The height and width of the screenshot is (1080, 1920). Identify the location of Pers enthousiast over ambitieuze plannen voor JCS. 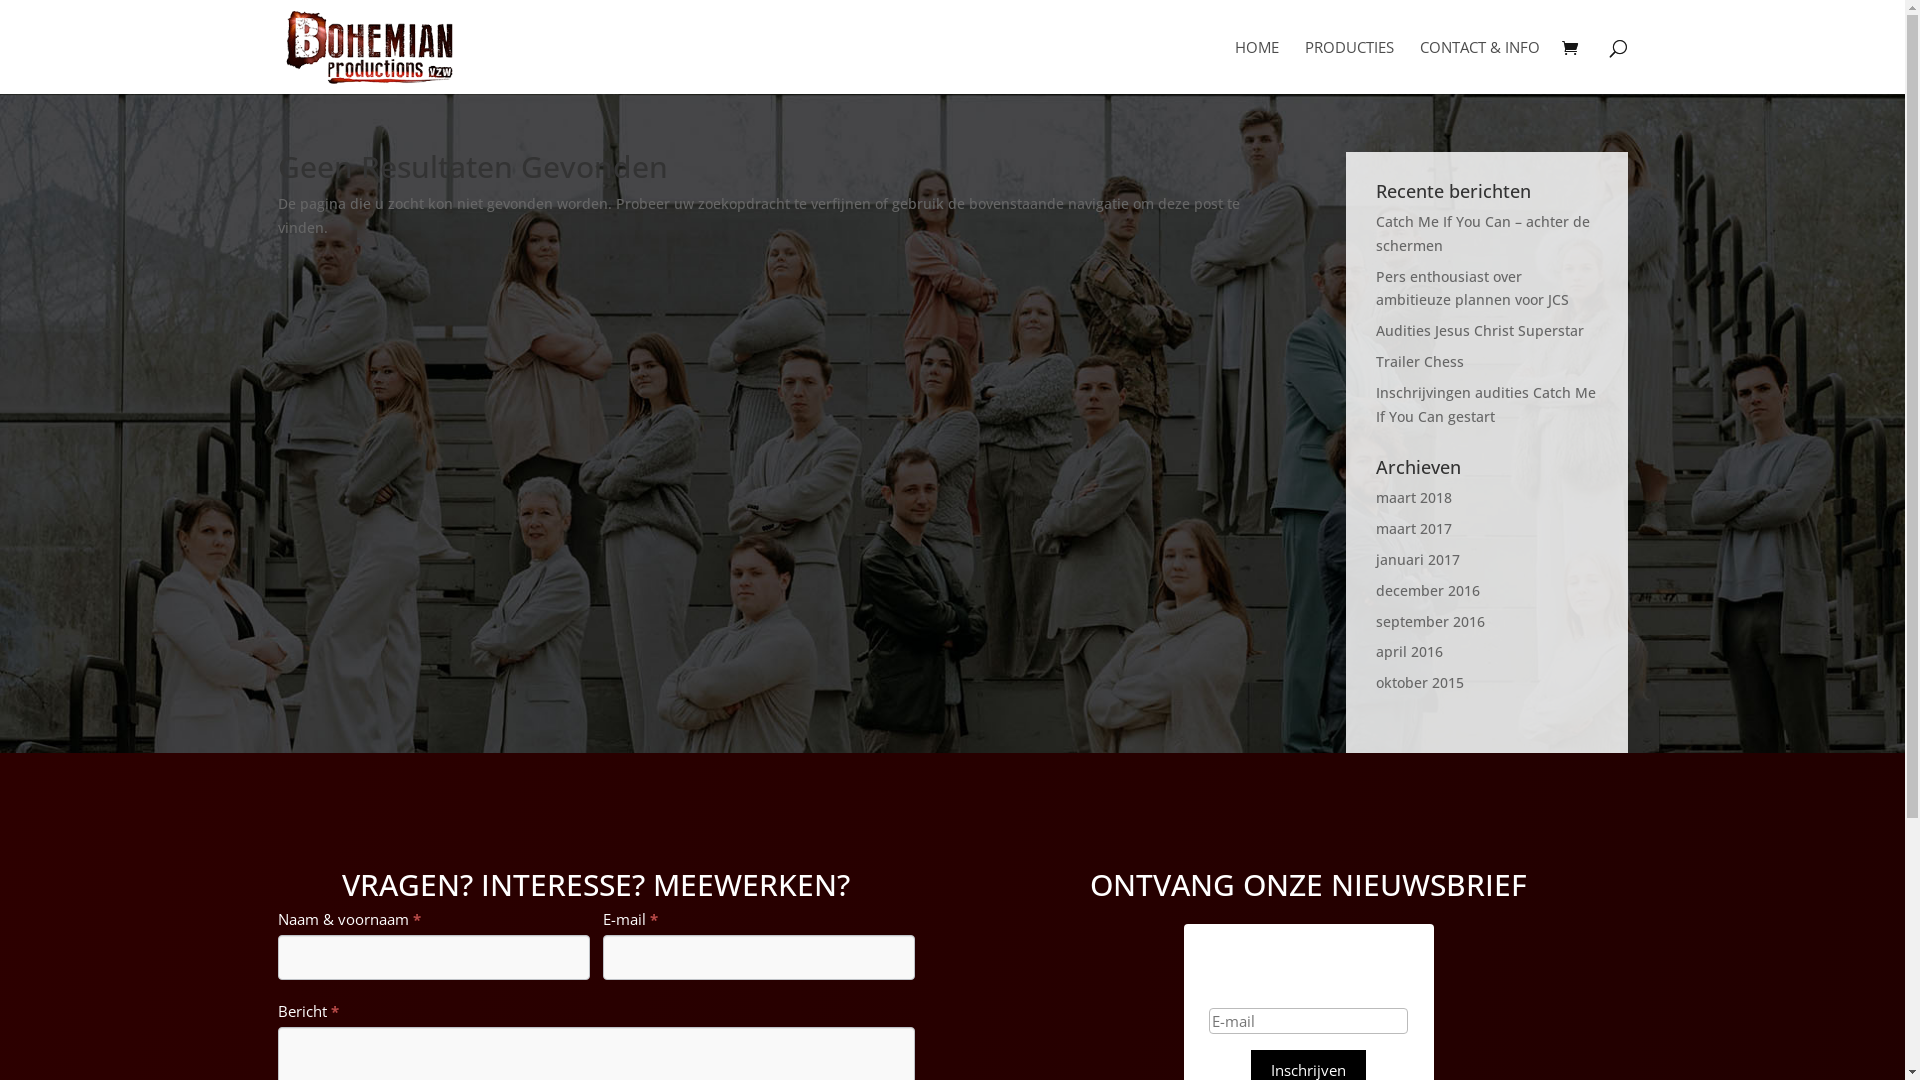
(1472, 288).